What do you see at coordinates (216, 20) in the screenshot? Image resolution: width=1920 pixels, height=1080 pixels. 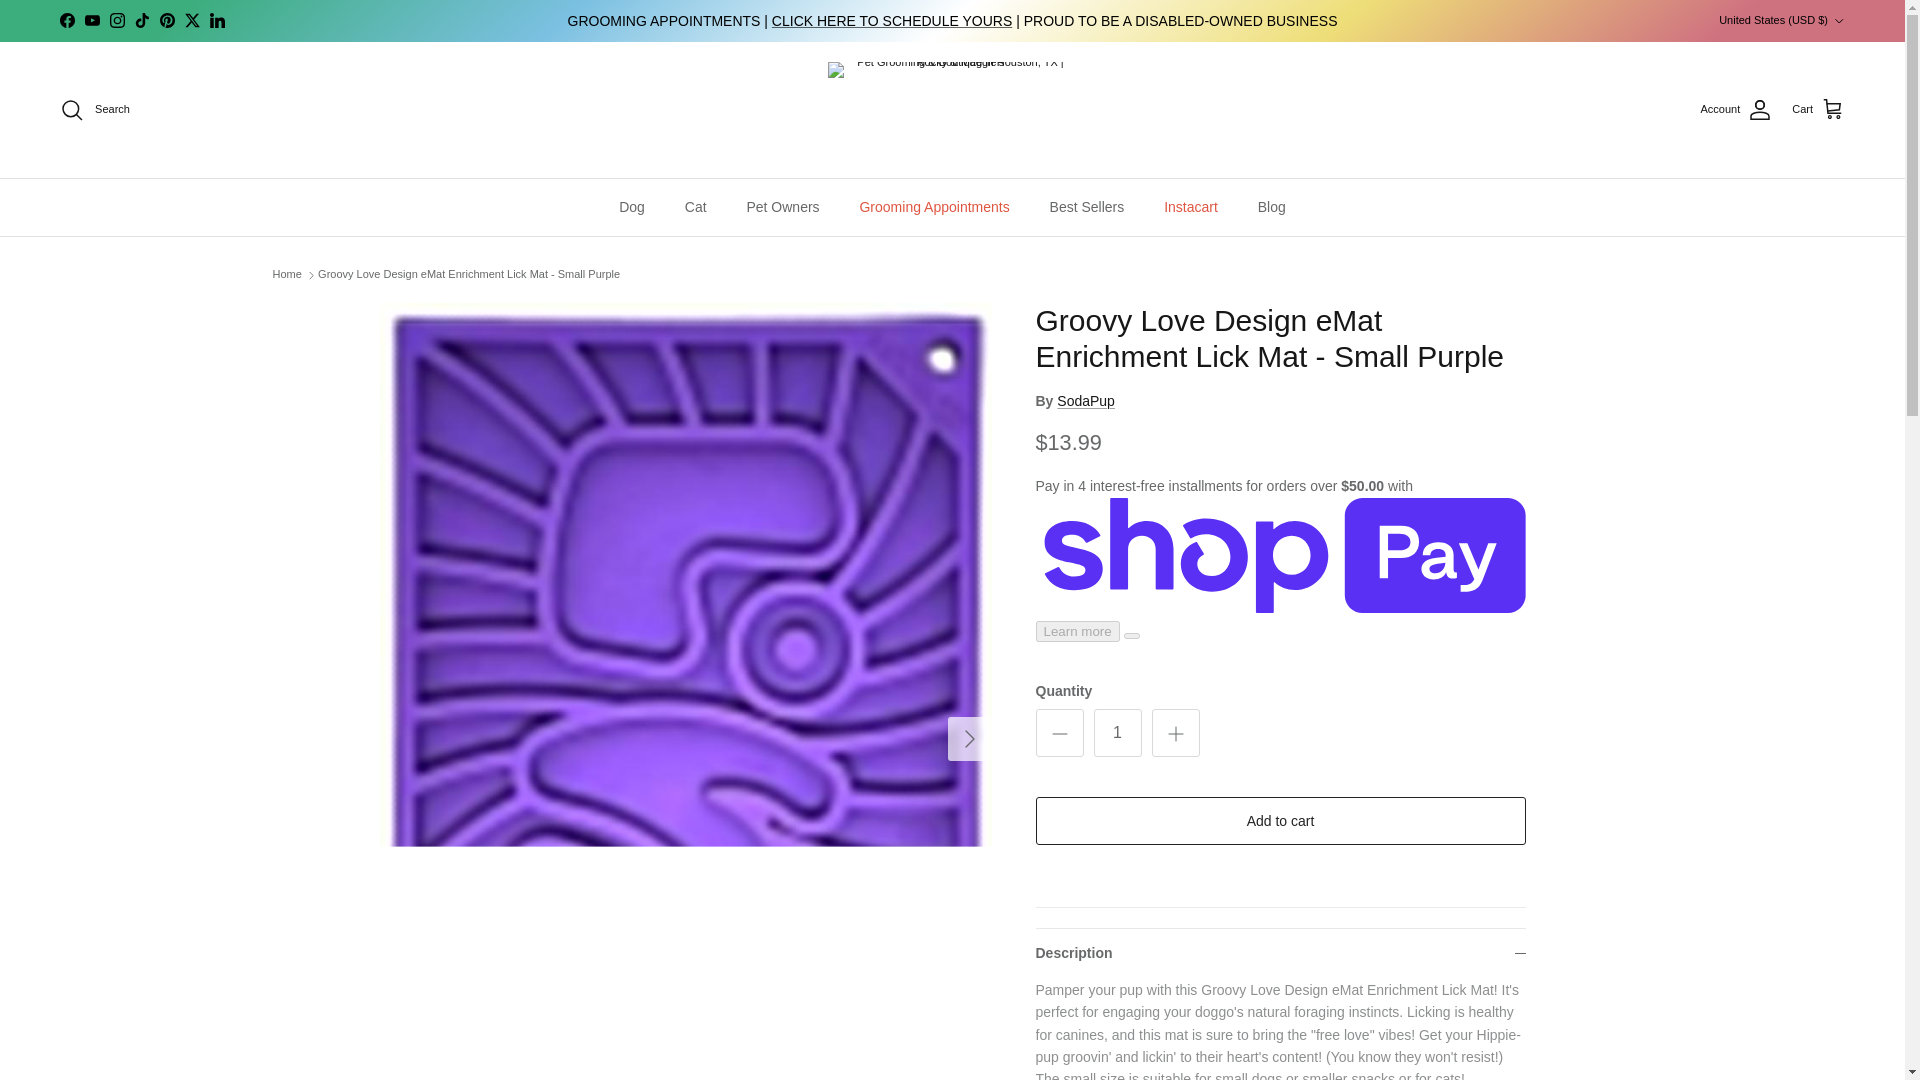 I see `LinkedIn` at bounding box center [216, 20].